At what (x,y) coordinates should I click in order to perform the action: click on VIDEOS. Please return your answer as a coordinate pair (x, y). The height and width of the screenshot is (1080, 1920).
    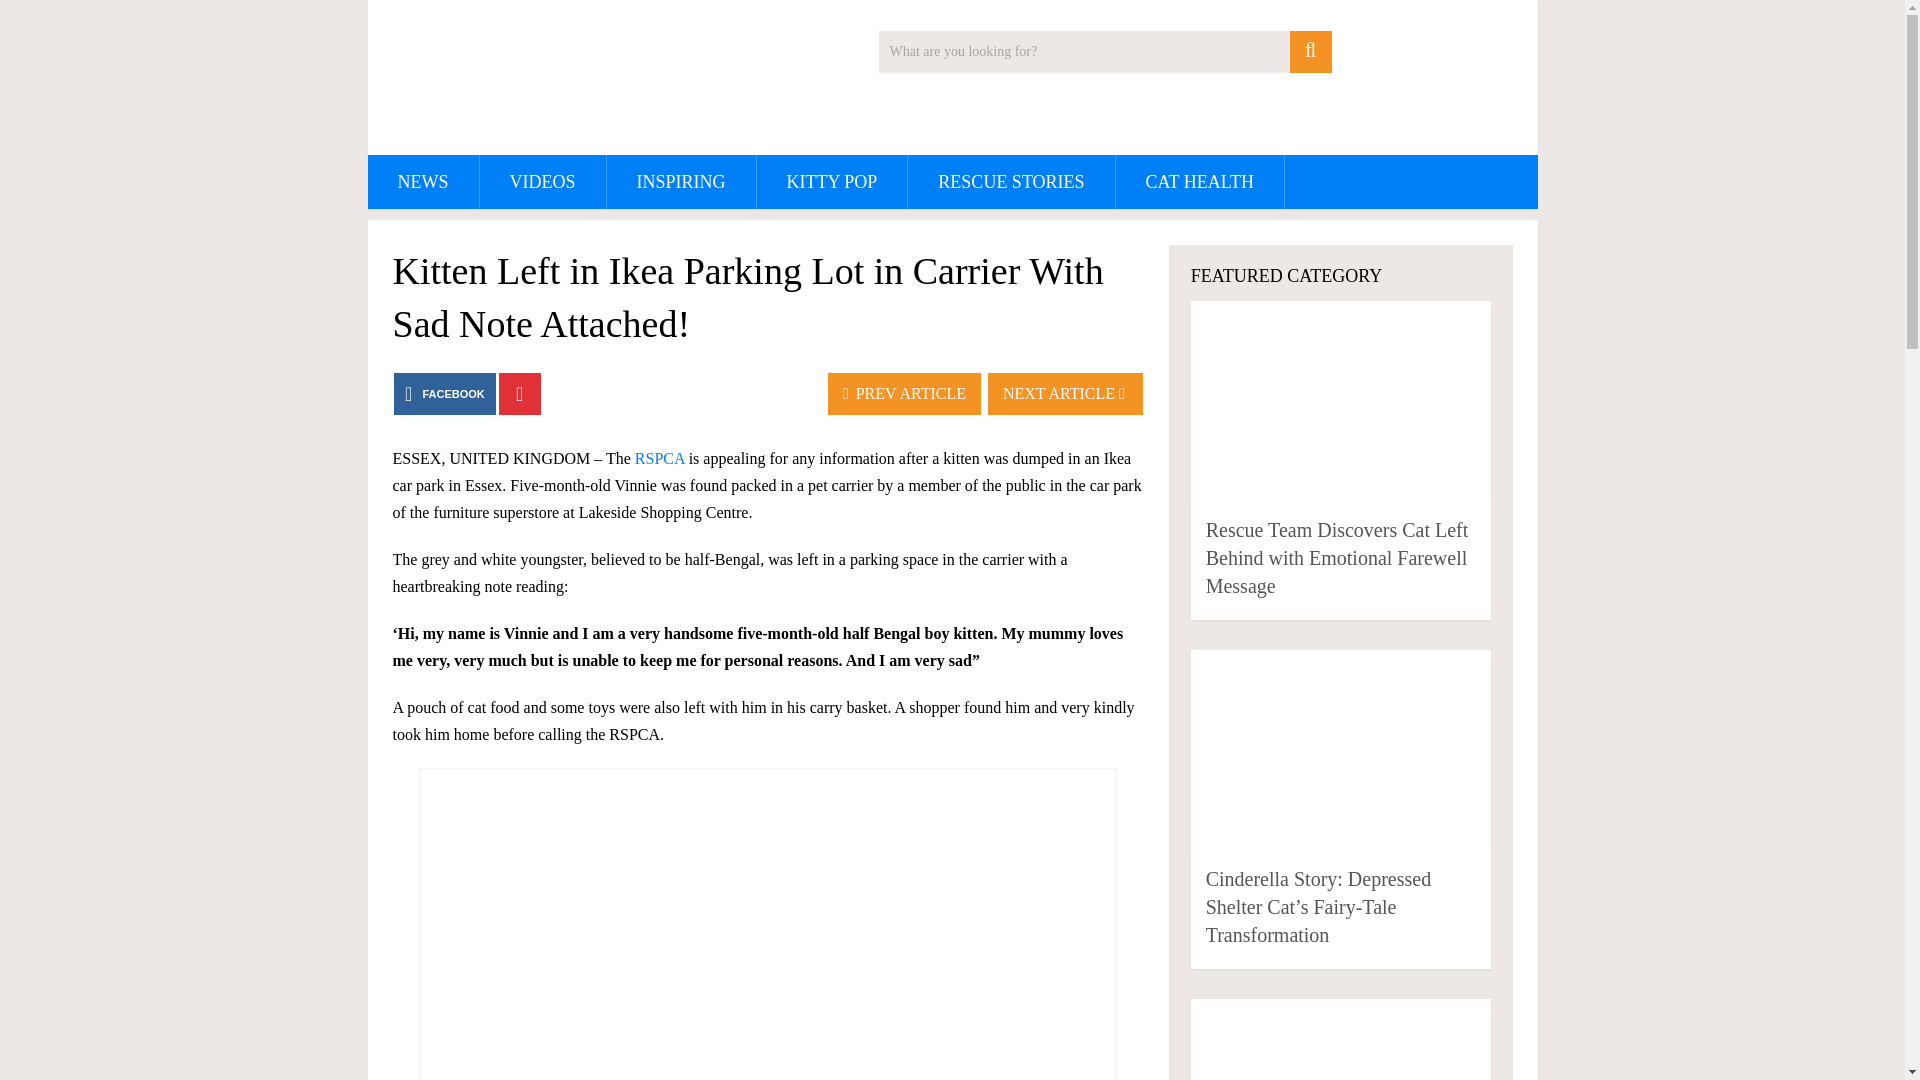
    Looking at the image, I should click on (543, 182).